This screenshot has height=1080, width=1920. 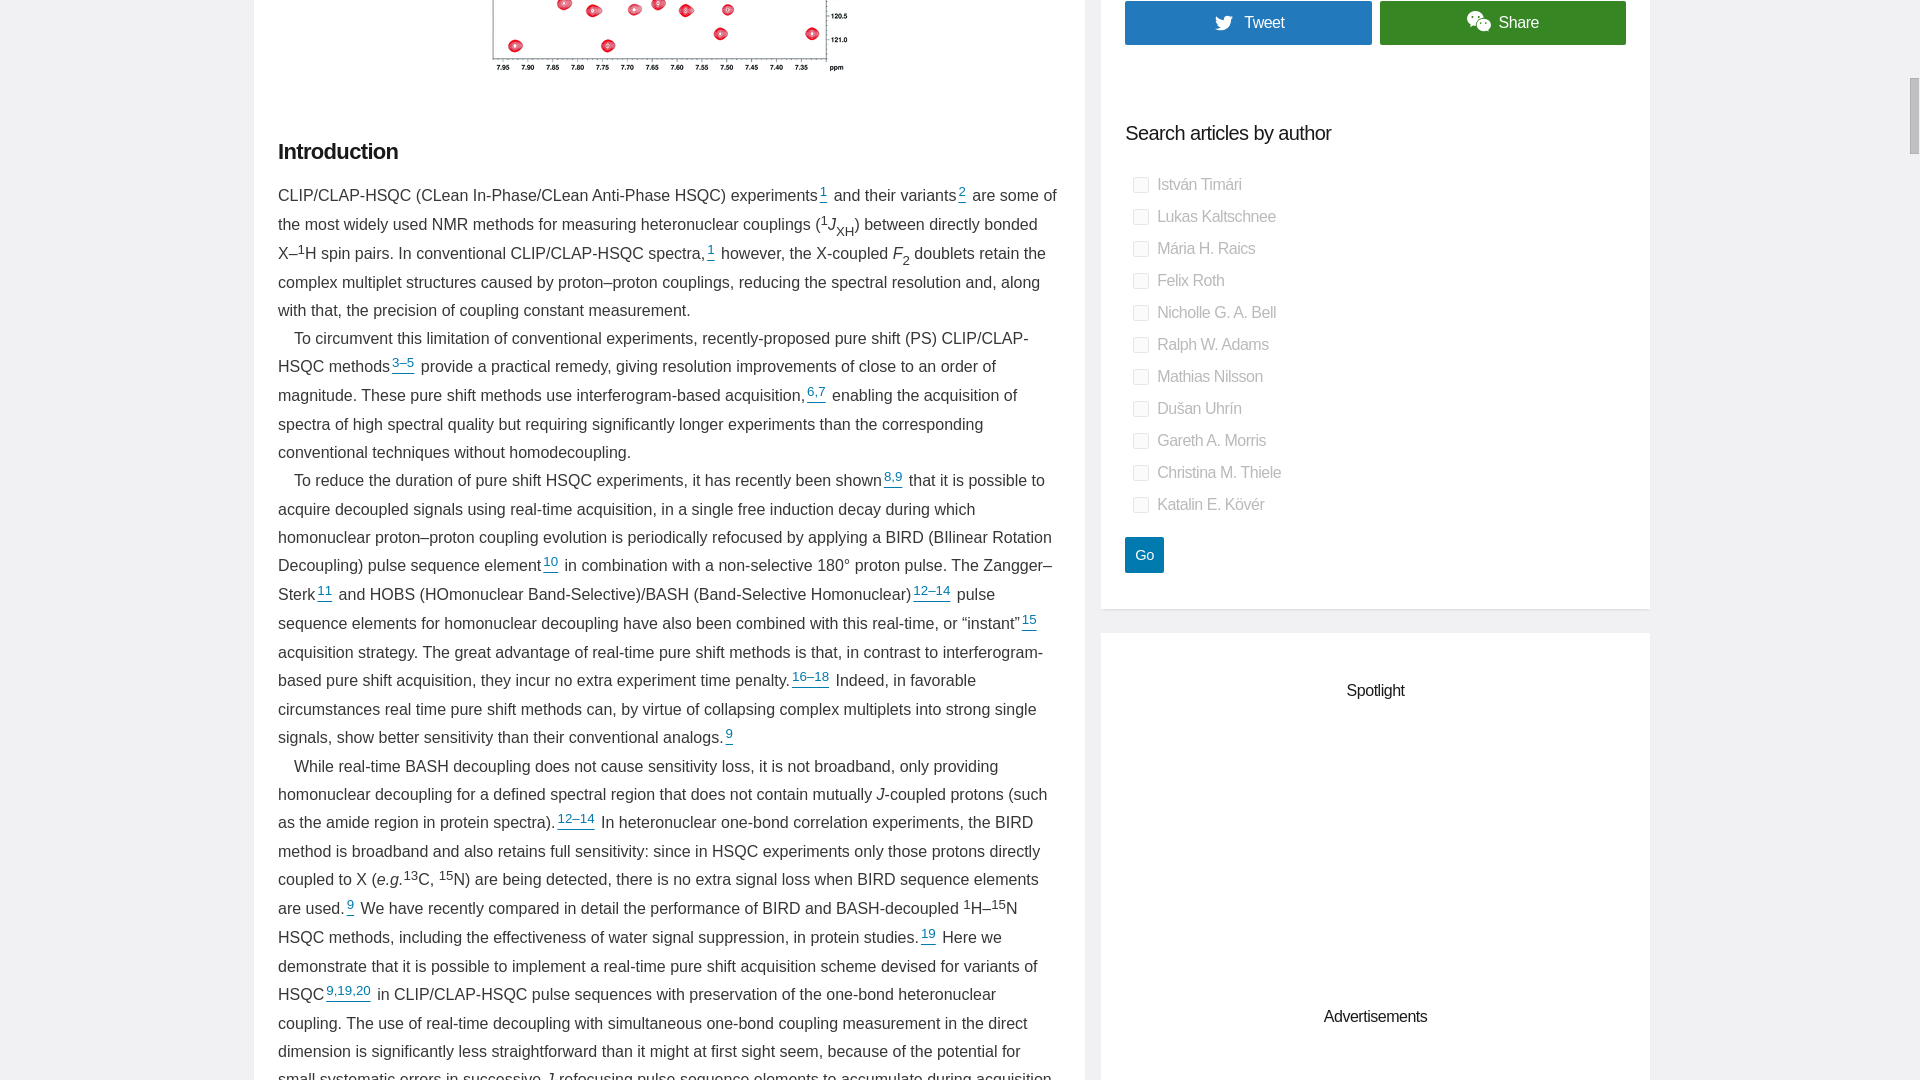 What do you see at coordinates (1140, 216) in the screenshot?
I see `on` at bounding box center [1140, 216].